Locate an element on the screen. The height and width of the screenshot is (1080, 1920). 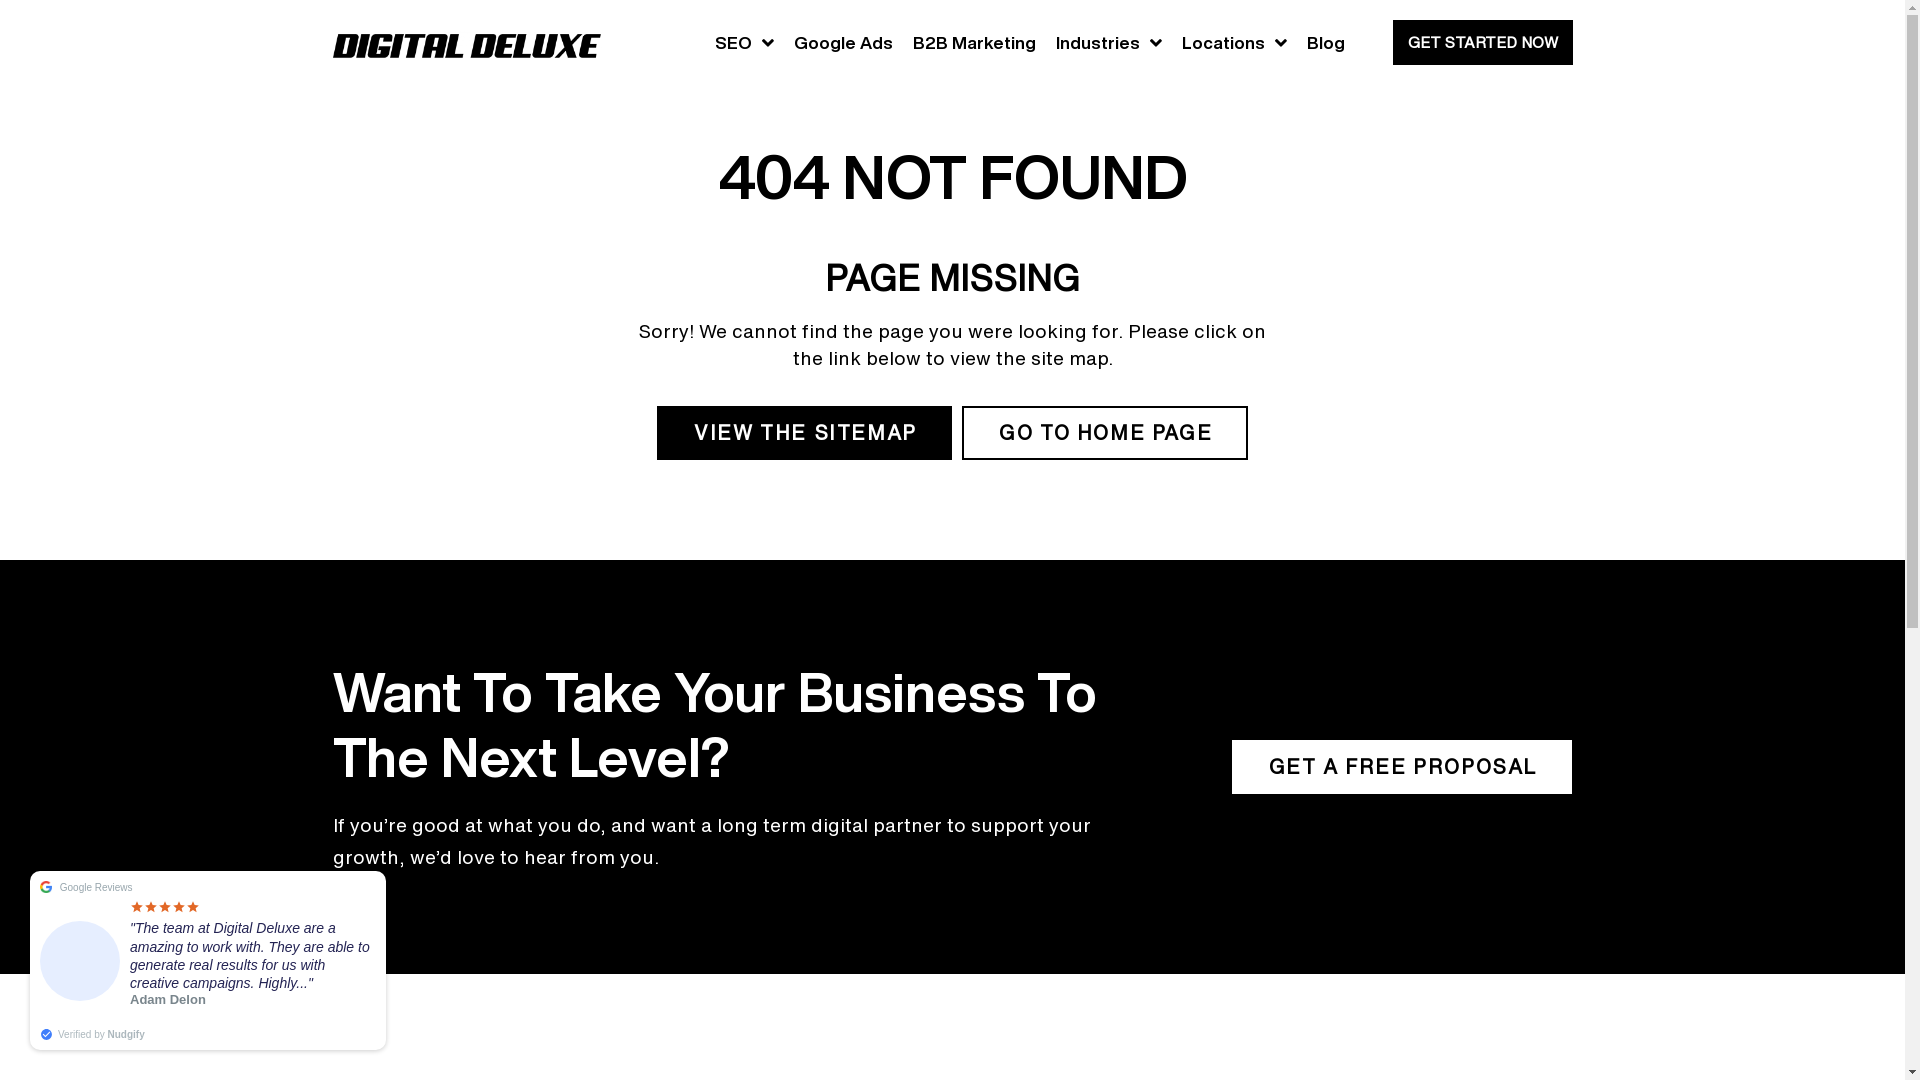
GET A FREE PROPOSAL is located at coordinates (1402, 767).